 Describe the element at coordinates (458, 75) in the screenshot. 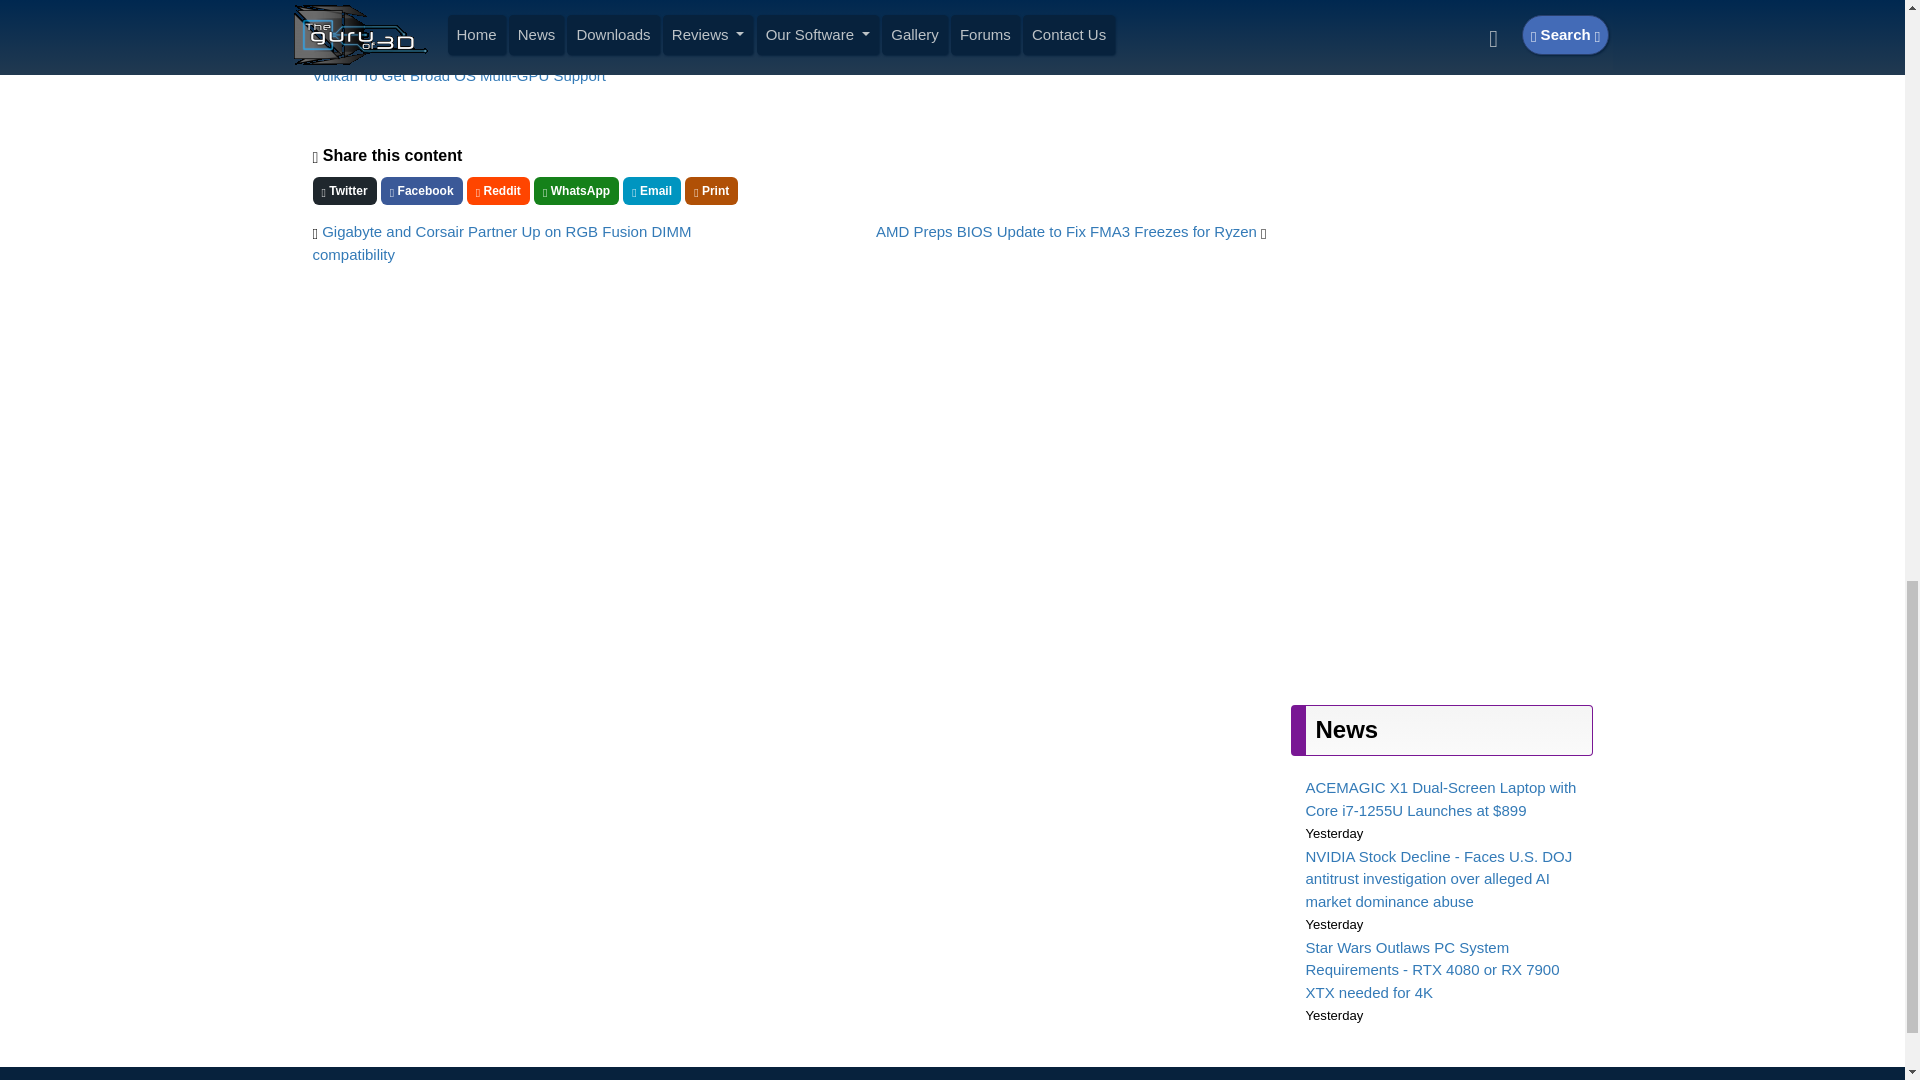

I see `Vulkan To Get Broad OS Multi-GPU Support` at that location.